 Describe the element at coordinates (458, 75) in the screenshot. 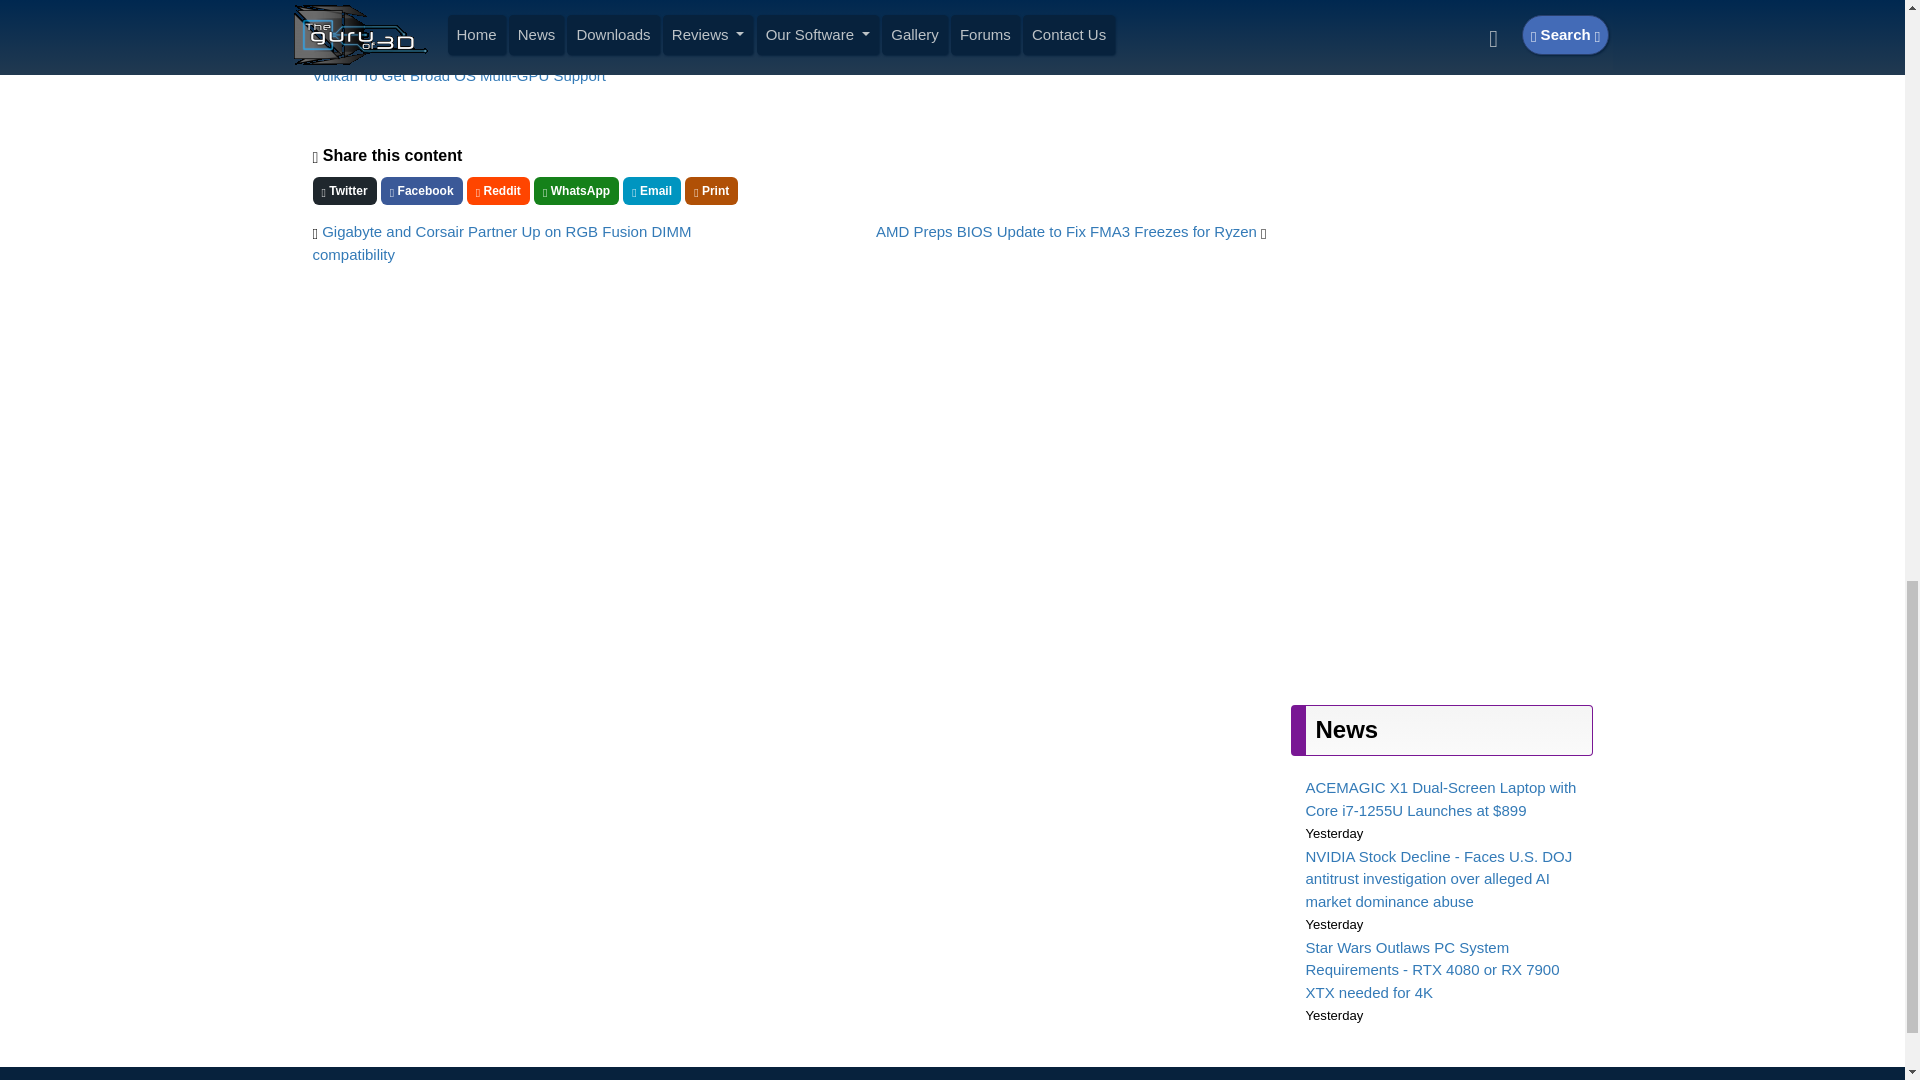

I see `Vulkan To Get Broad OS Multi-GPU Support` at that location.